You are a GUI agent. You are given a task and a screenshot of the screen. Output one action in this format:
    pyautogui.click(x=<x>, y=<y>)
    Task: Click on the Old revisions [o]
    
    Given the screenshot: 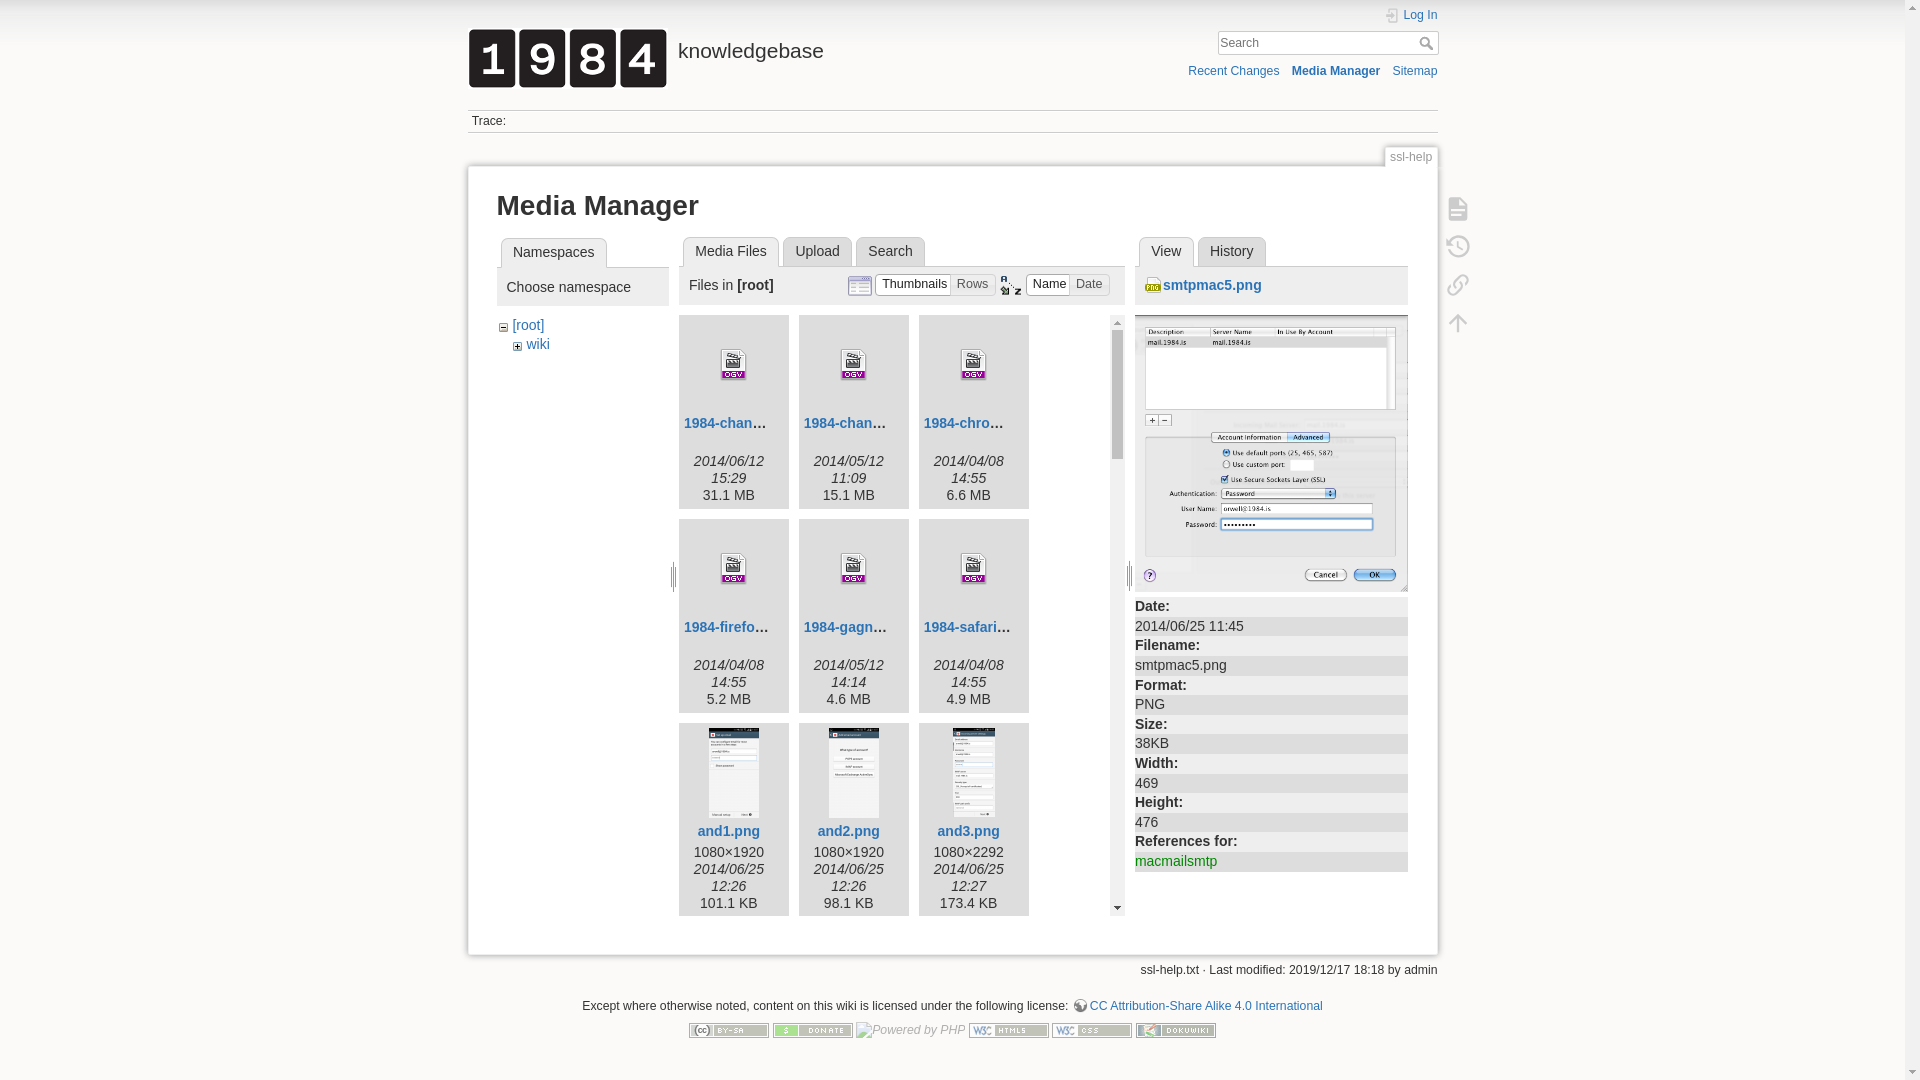 What is the action you would take?
    pyautogui.click(x=1457, y=247)
    